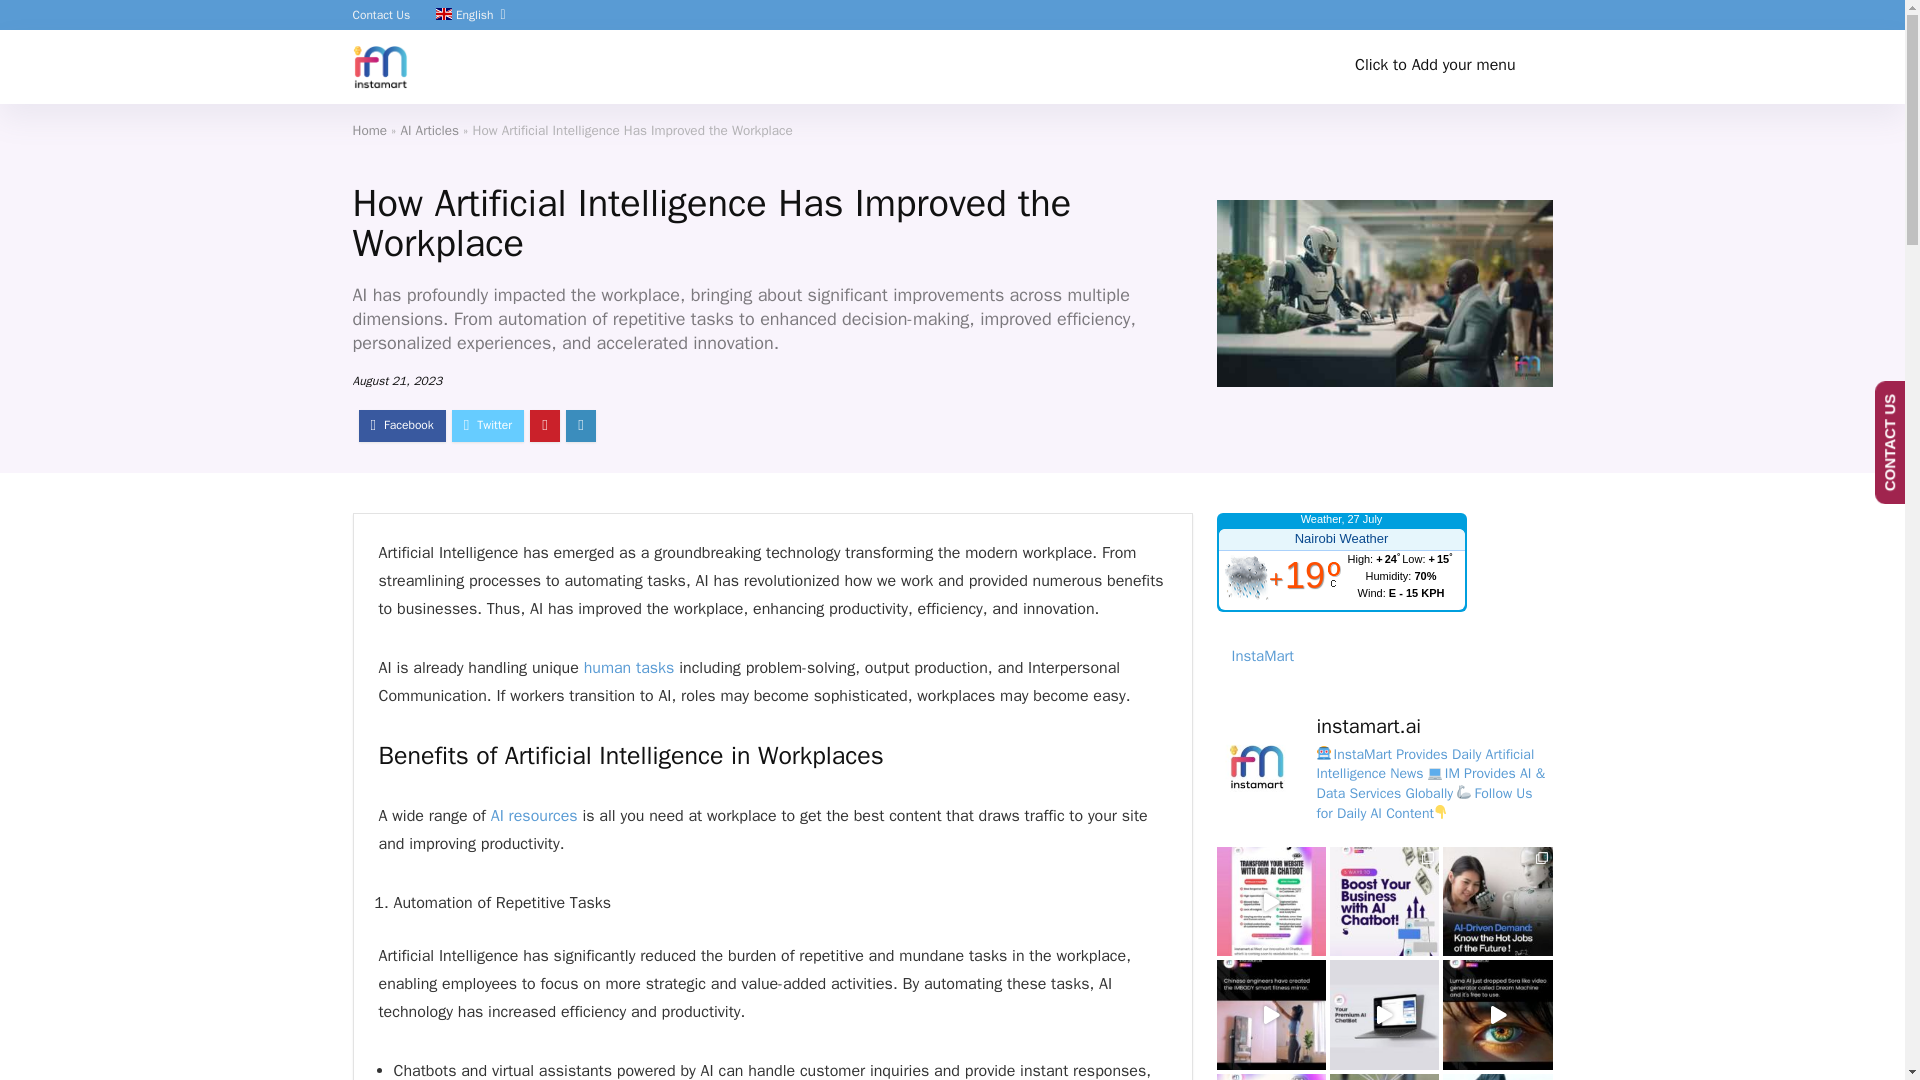 This screenshot has width=1920, height=1080. What do you see at coordinates (430, 130) in the screenshot?
I see `AI Articles` at bounding box center [430, 130].